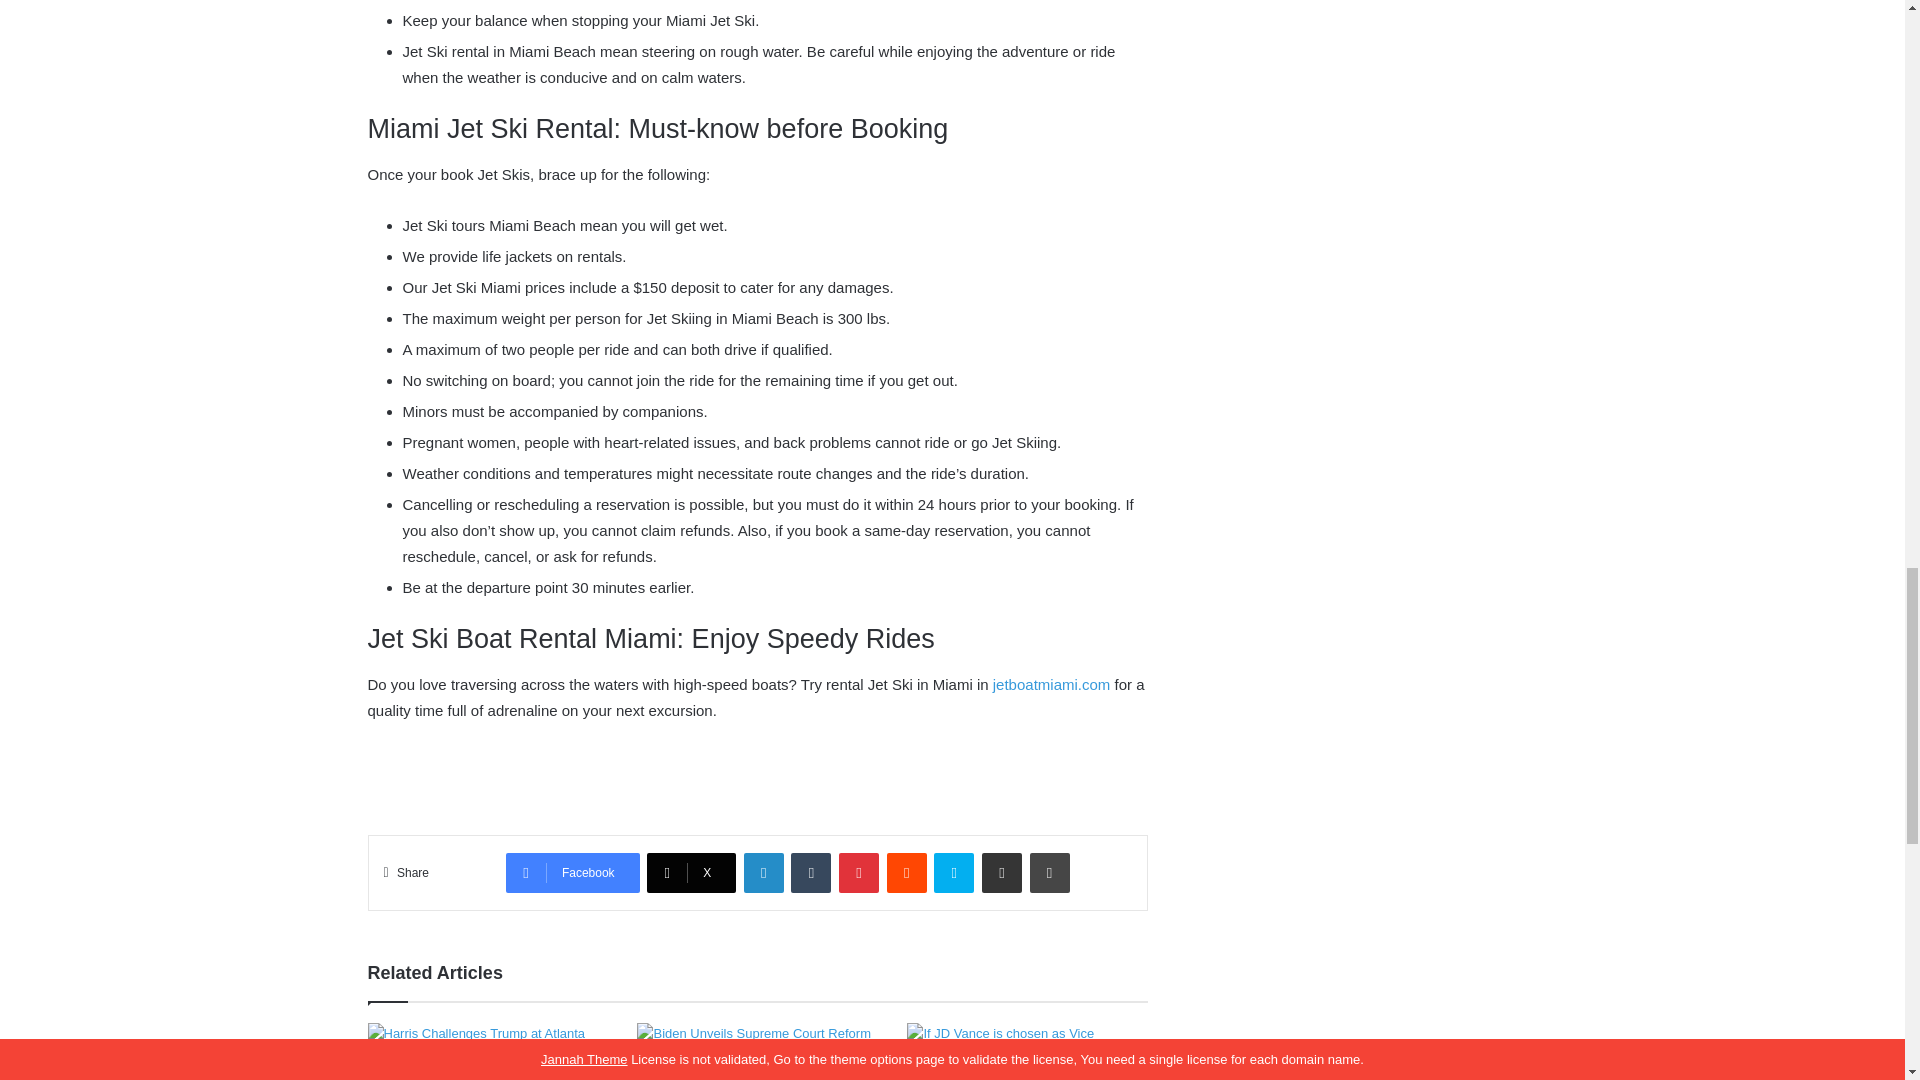 The image size is (1920, 1080). I want to click on LinkedIn, so click(764, 873).